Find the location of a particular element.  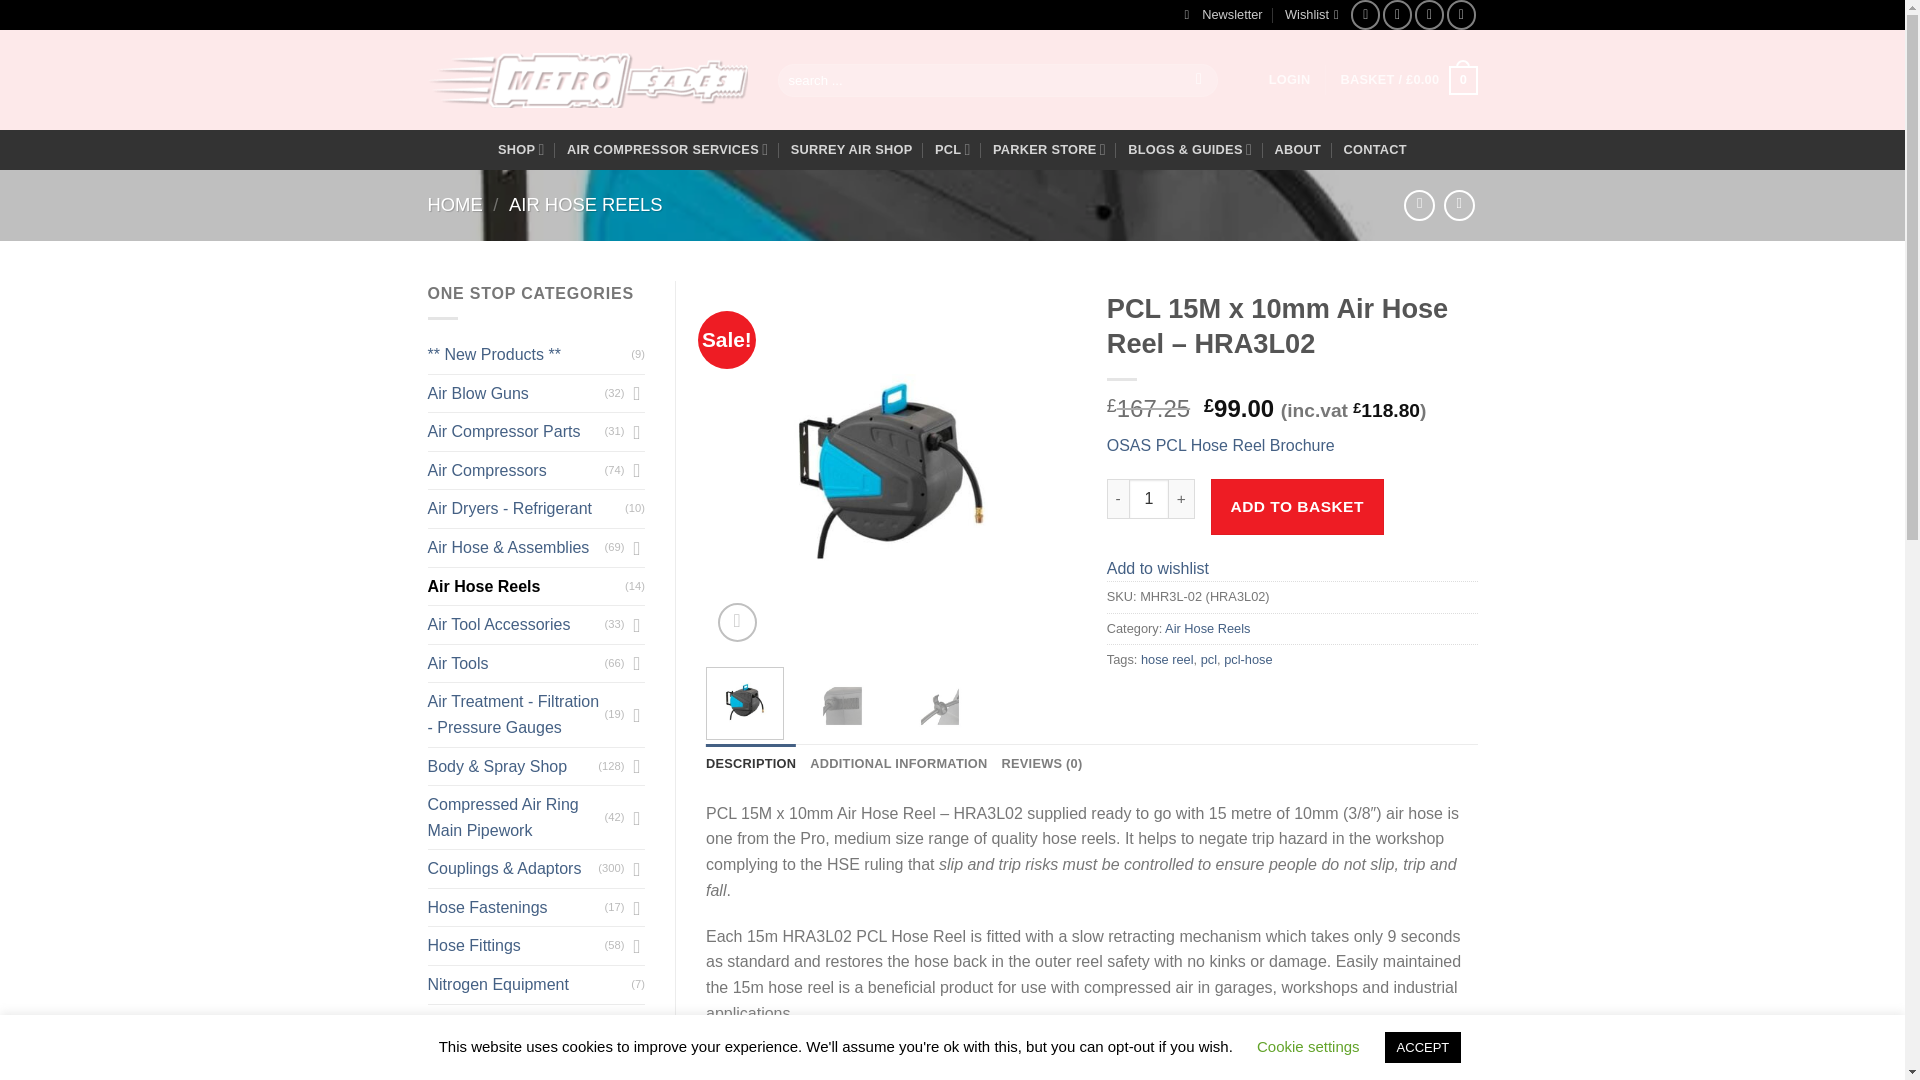

Zoom is located at coordinates (737, 622).